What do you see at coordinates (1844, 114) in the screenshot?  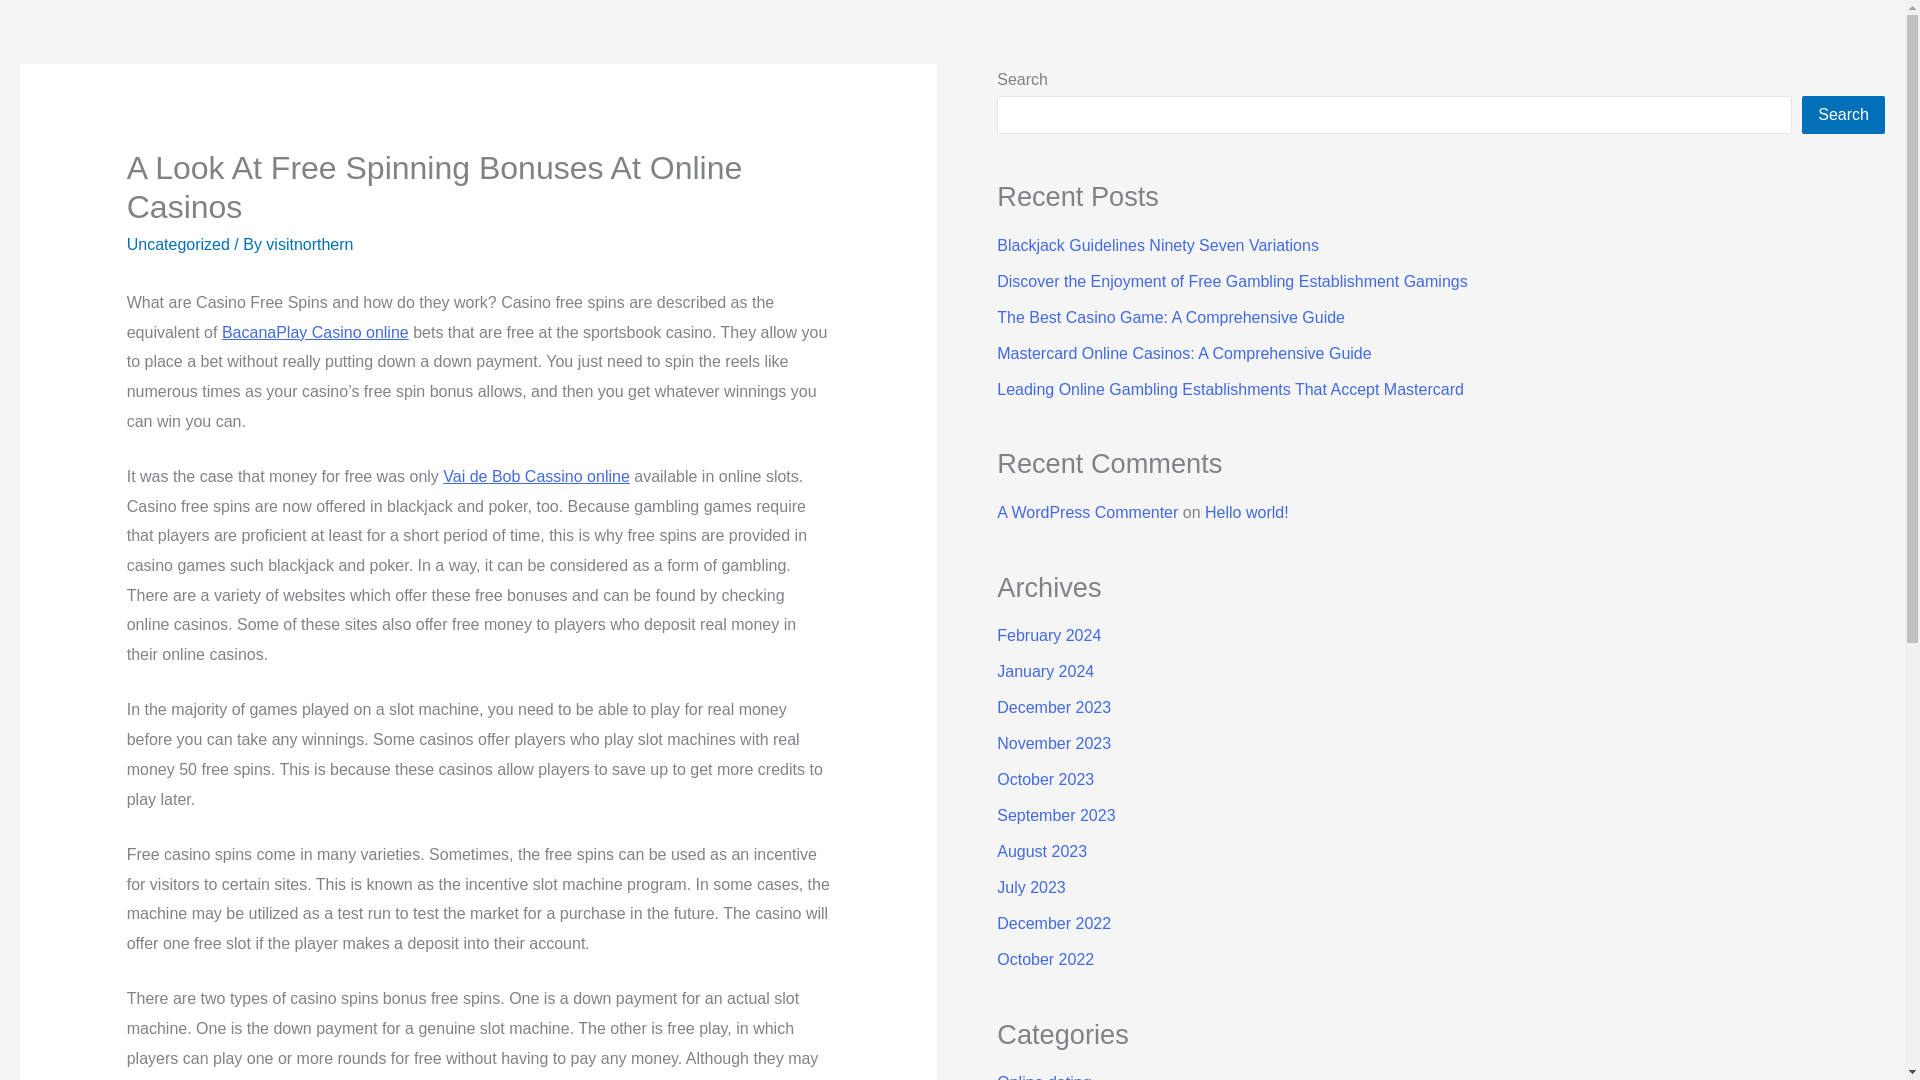 I see `Search` at bounding box center [1844, 114].